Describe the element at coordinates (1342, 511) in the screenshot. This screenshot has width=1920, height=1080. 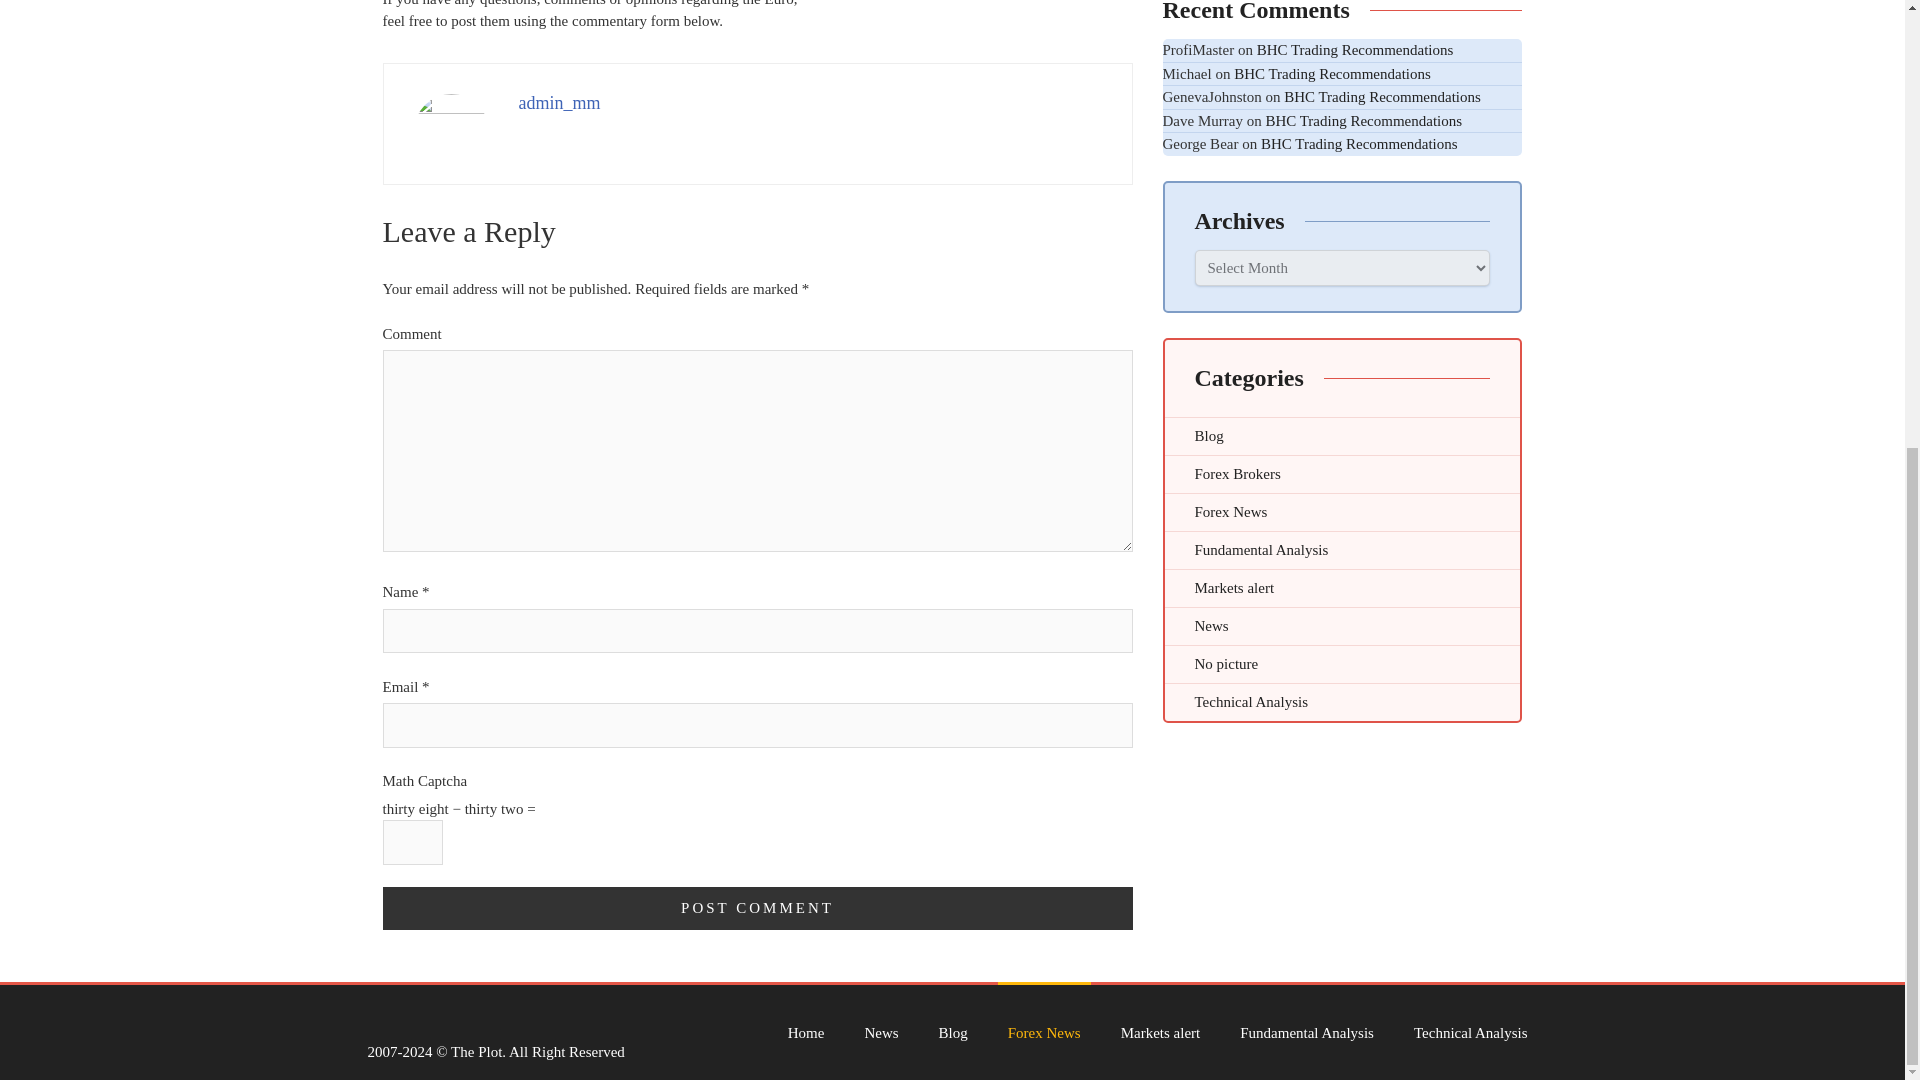
I see `Forex News` at that location.